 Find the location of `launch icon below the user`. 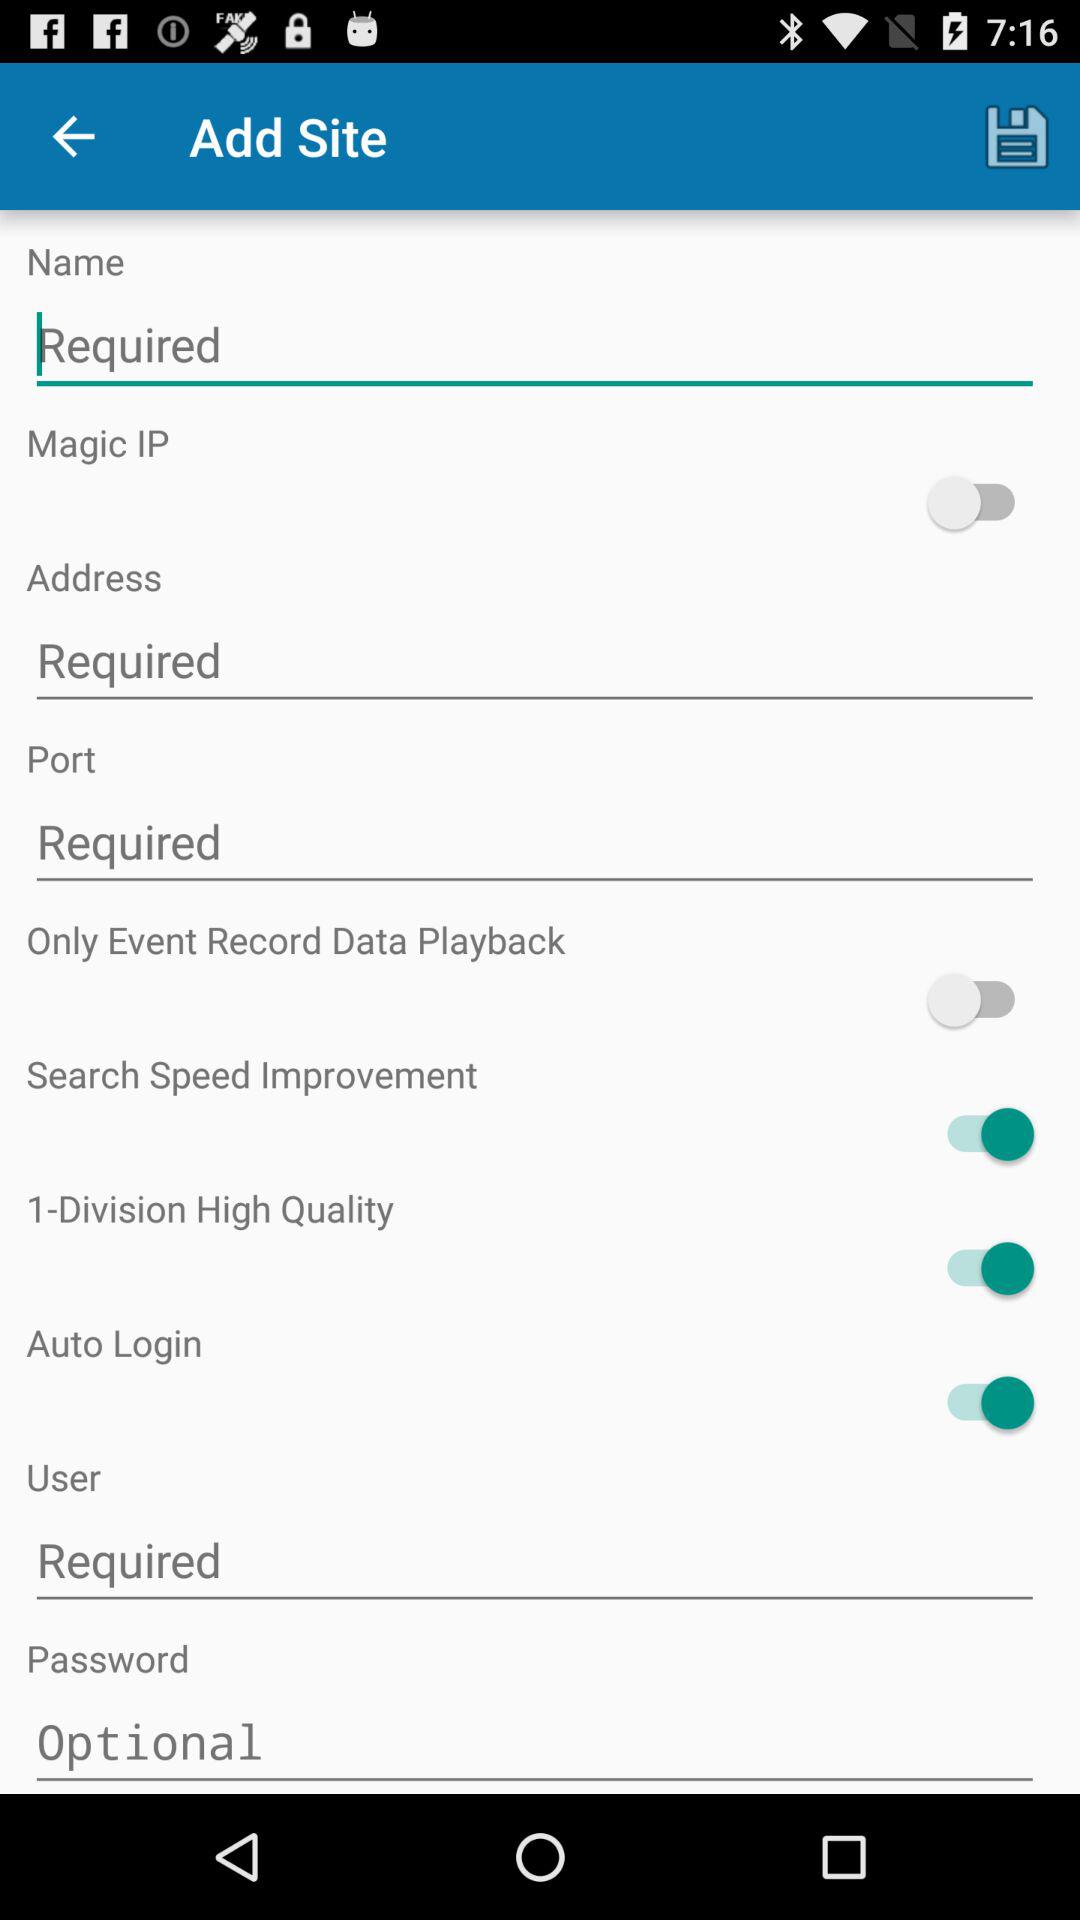

launch icon below the user is located at coordinates (534, 1560).